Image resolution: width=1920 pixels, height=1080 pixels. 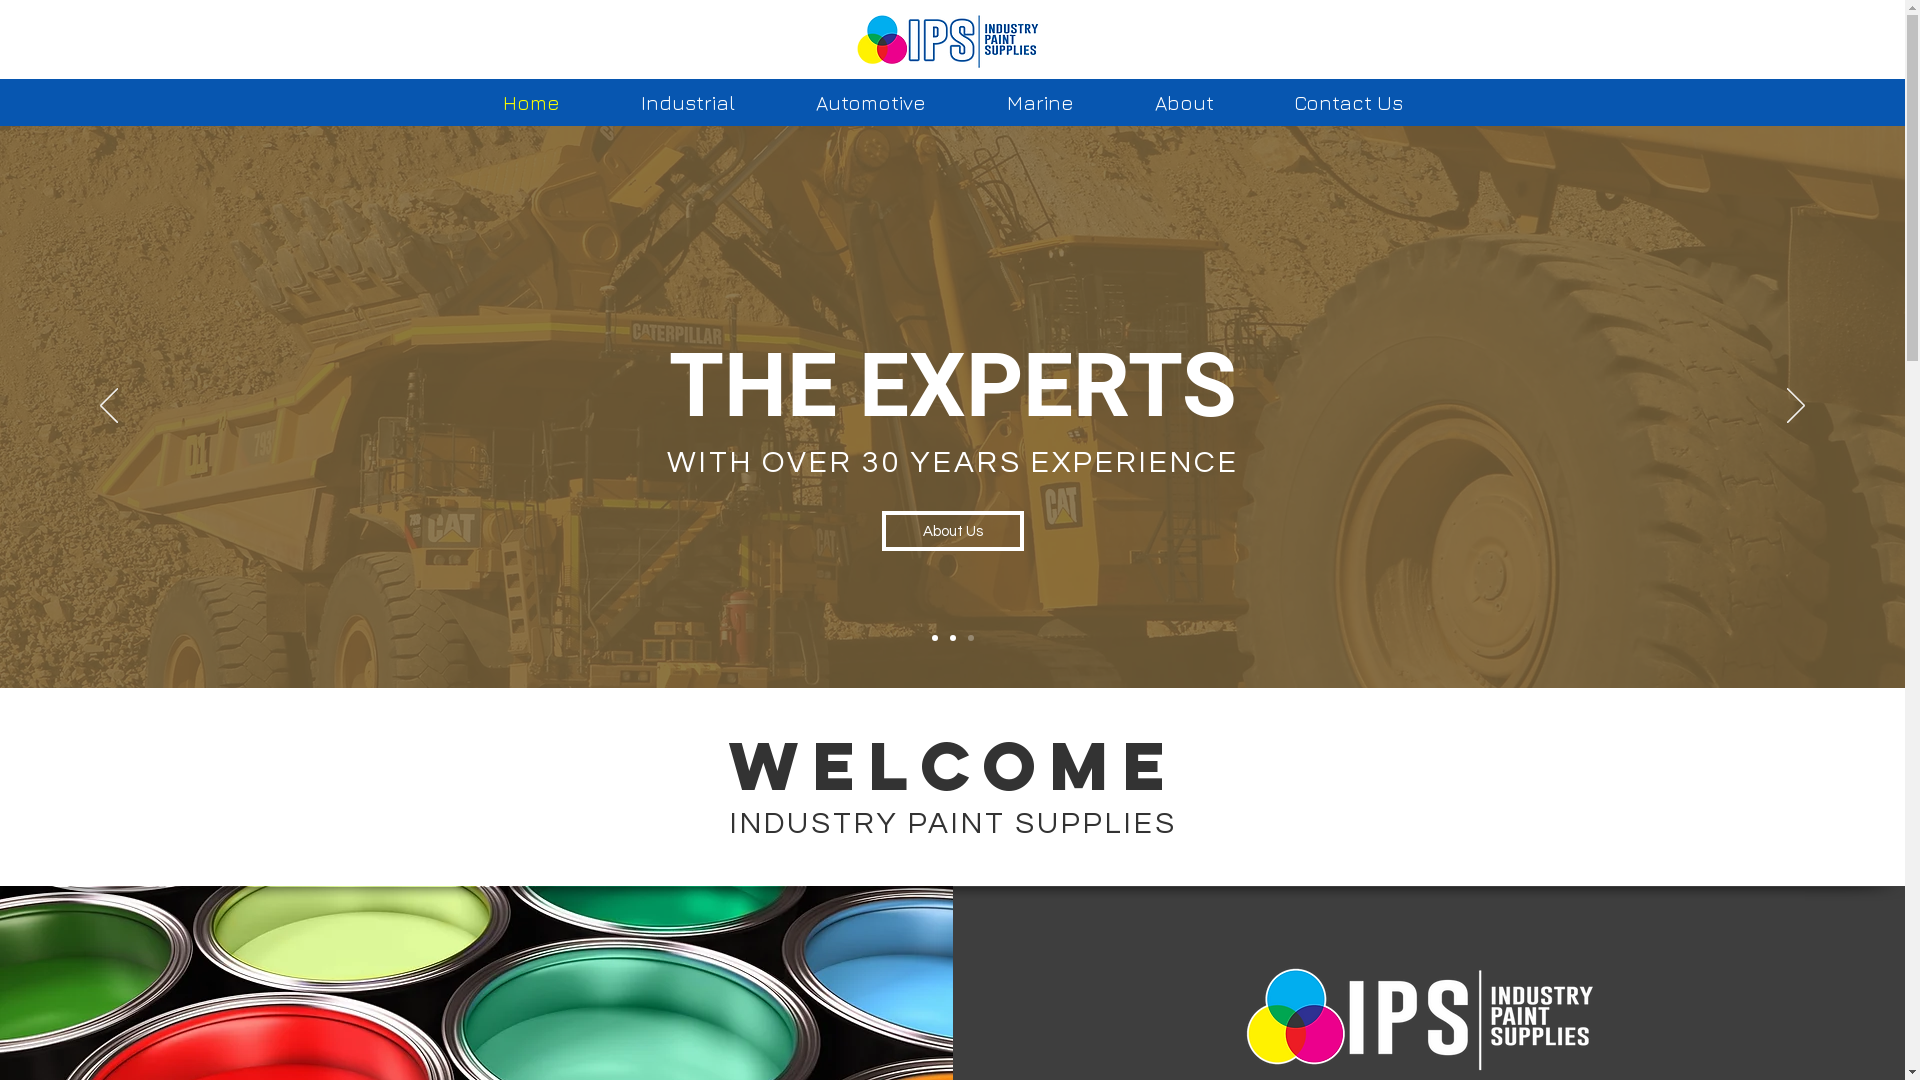 What do you see at coordinates (872, 102) in the screenshot?
I see `Automotive` at bounding box center [872, 102].